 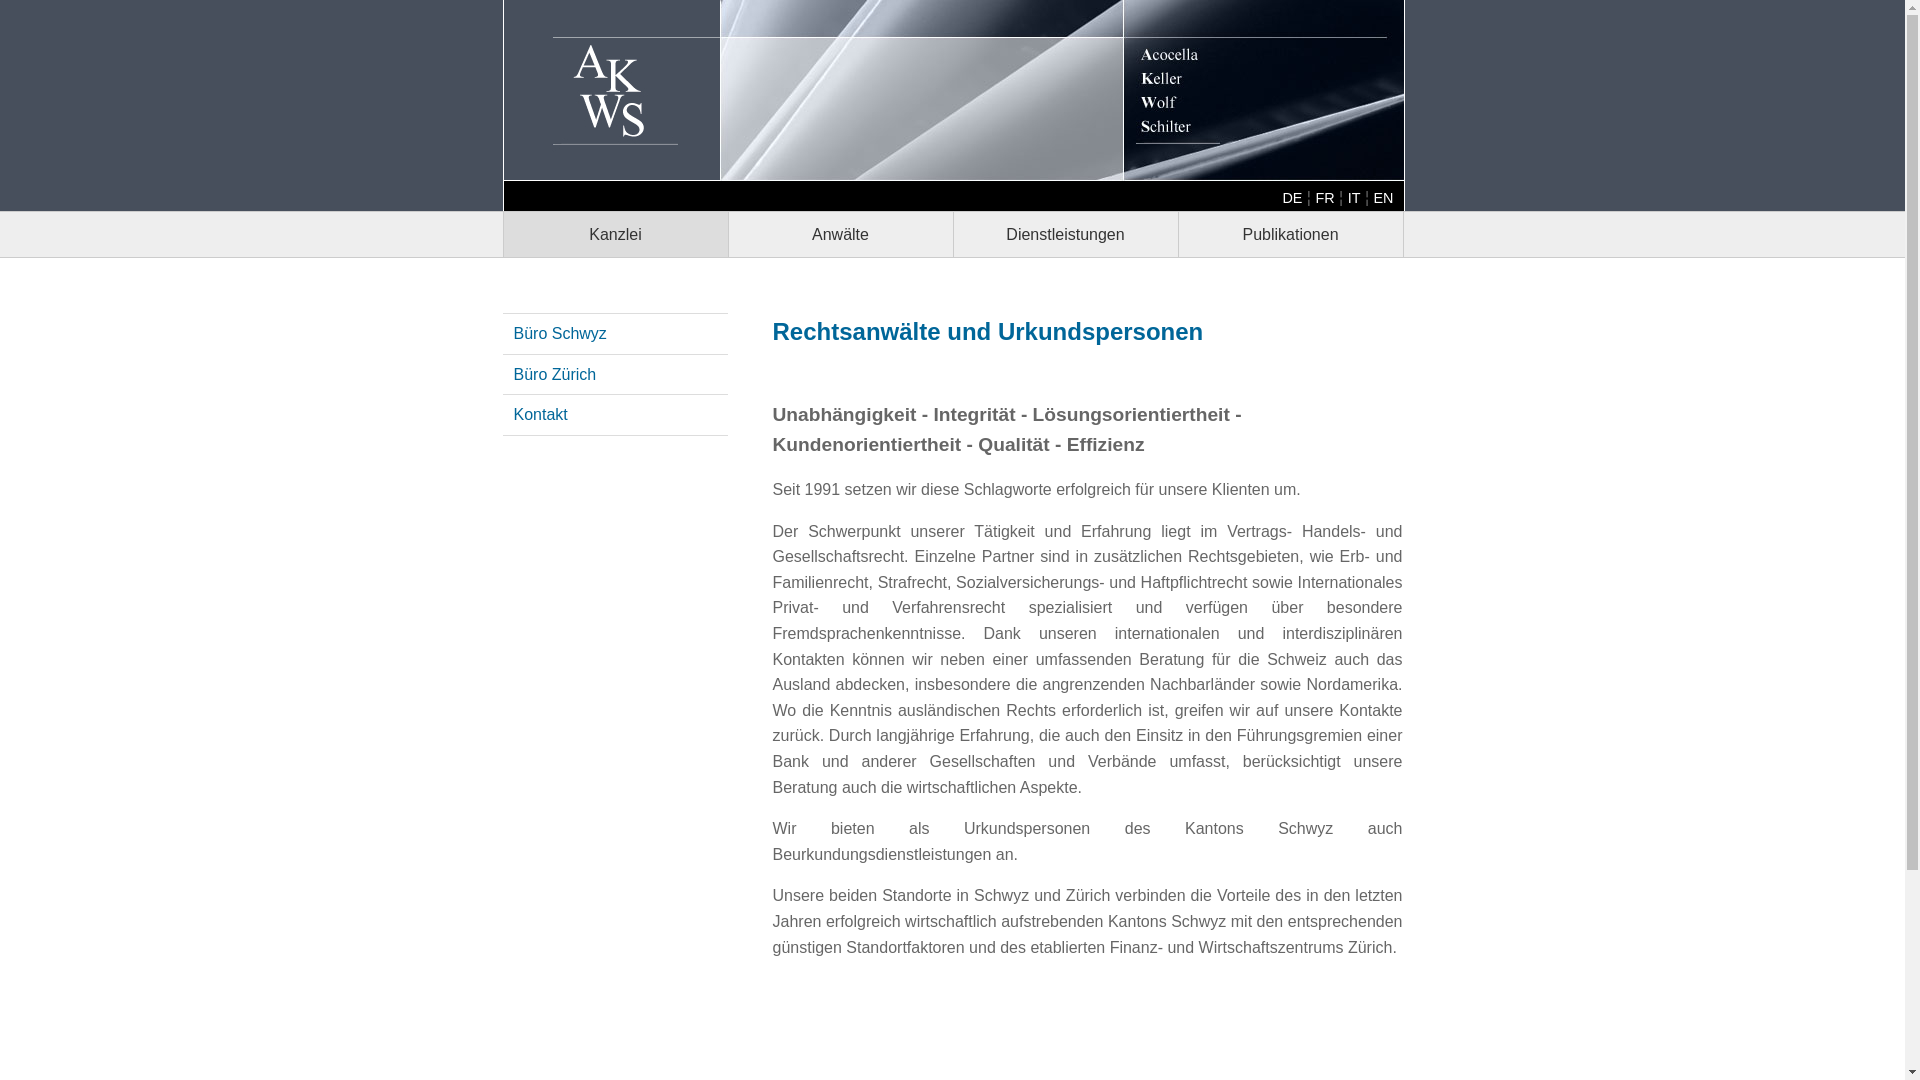 I want to click on Dienstleistungen, so click(x=1066, y=235).